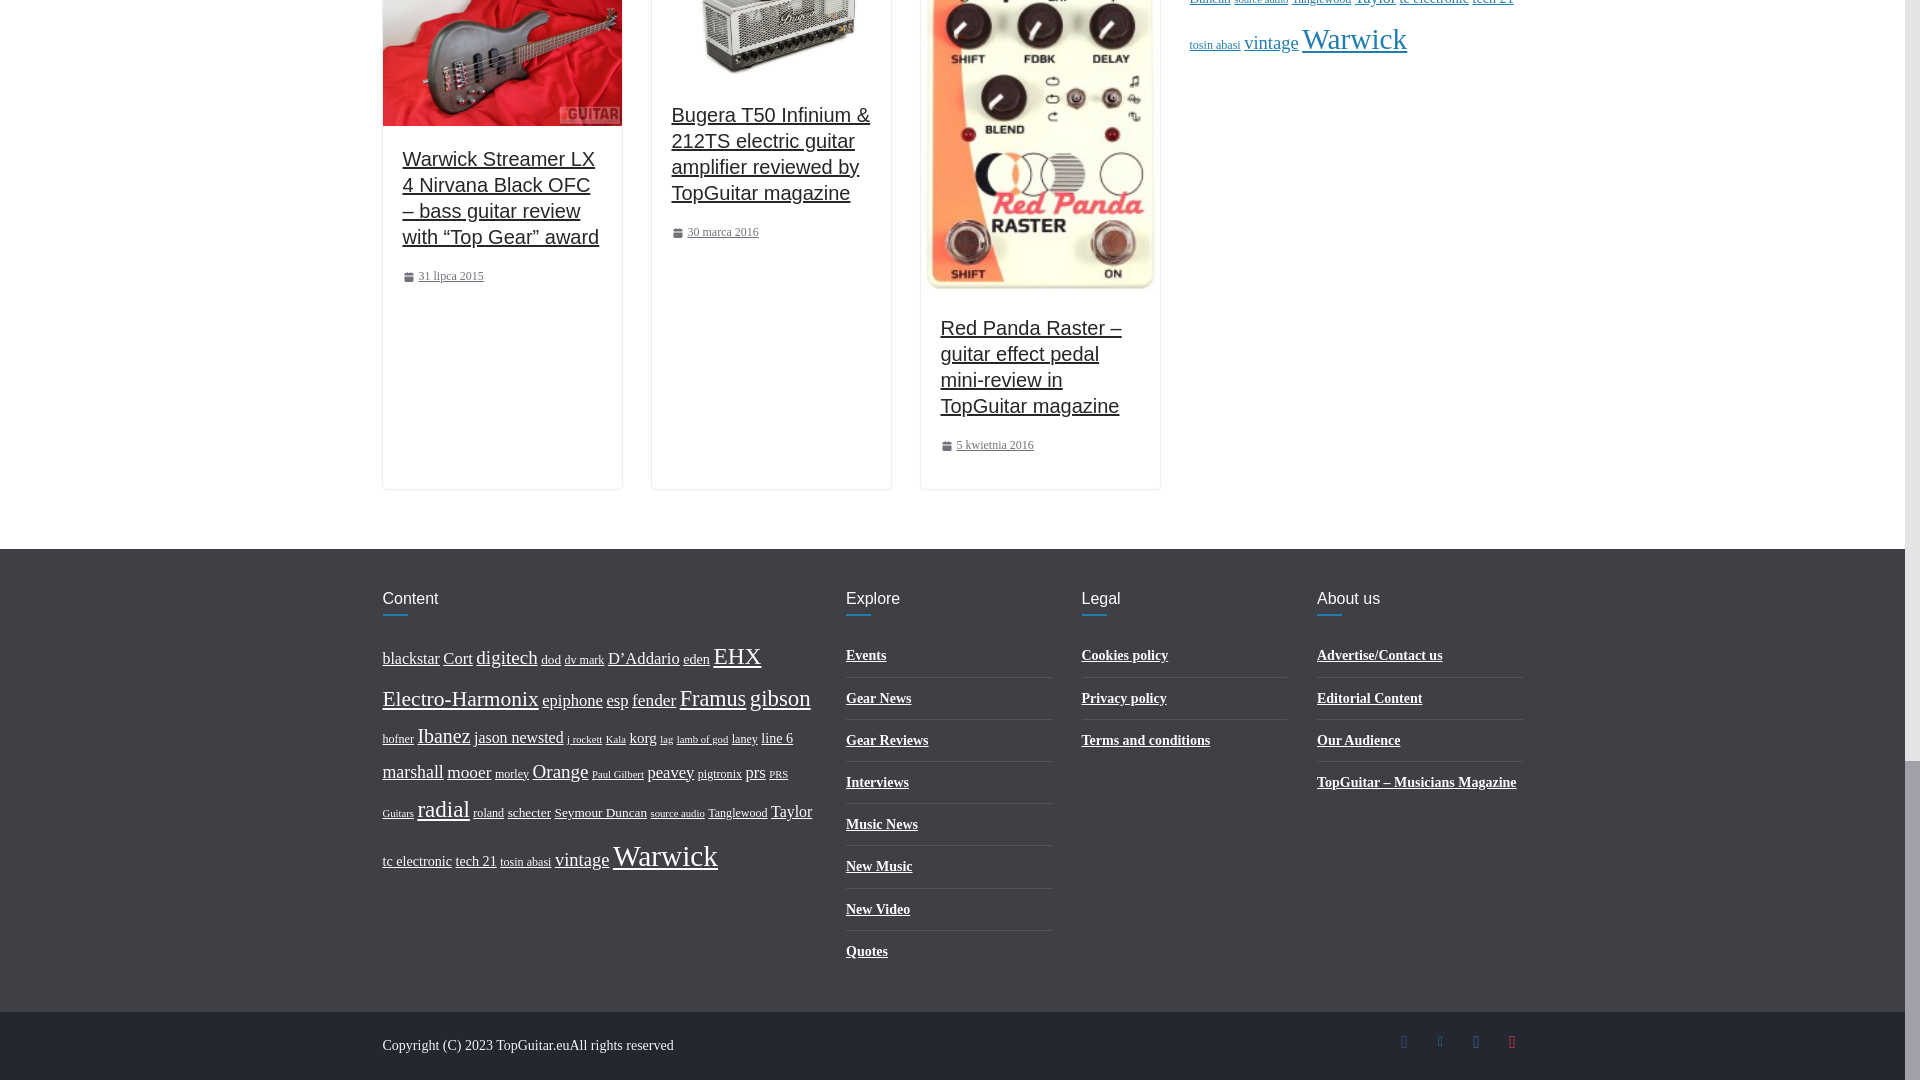 The height and width of the screenshot is (1080, 1920). I want to click on 30 marca 2016, so click(715, 233).